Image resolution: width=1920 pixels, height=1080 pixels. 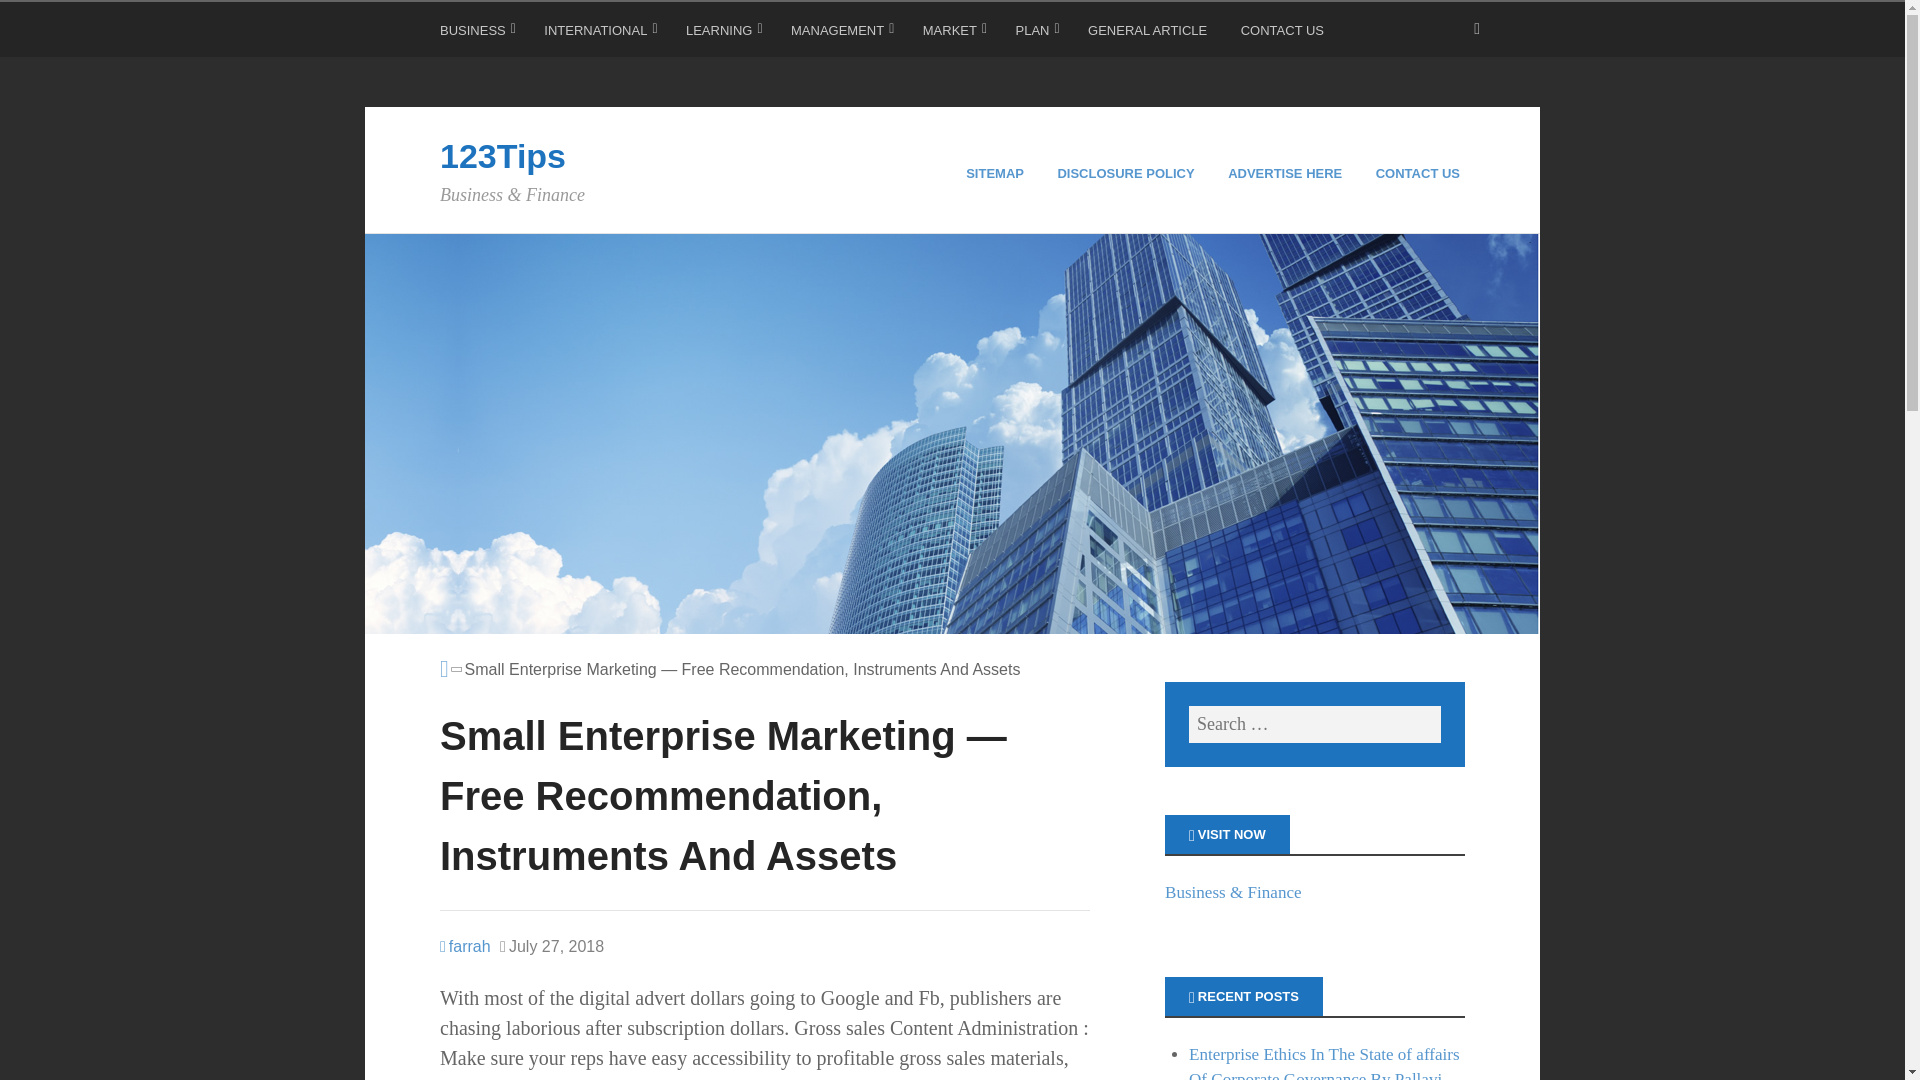 What do you see at coordinates (724, 34) in the screenshot?
I see `LEARNING` at bounding box center [724, 34].